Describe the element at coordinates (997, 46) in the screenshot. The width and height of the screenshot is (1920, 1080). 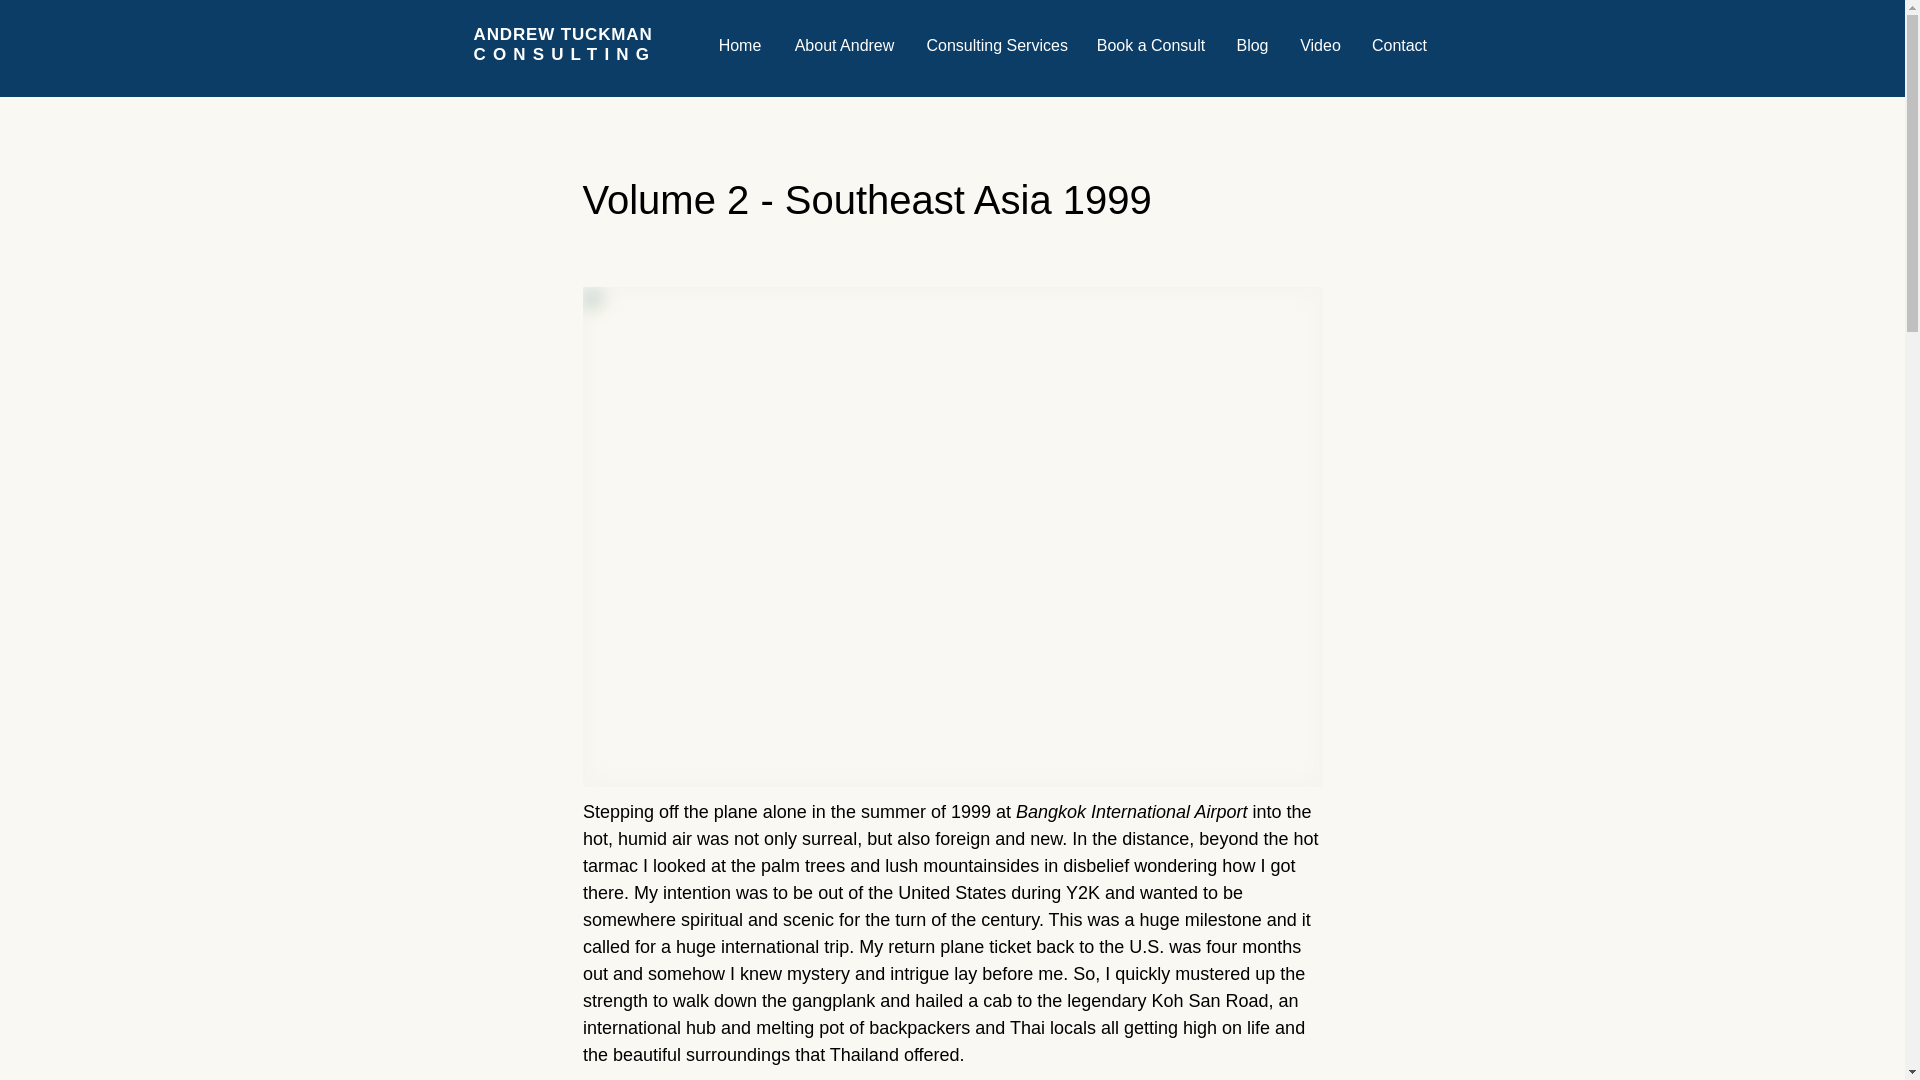
I see `Home` at that location.